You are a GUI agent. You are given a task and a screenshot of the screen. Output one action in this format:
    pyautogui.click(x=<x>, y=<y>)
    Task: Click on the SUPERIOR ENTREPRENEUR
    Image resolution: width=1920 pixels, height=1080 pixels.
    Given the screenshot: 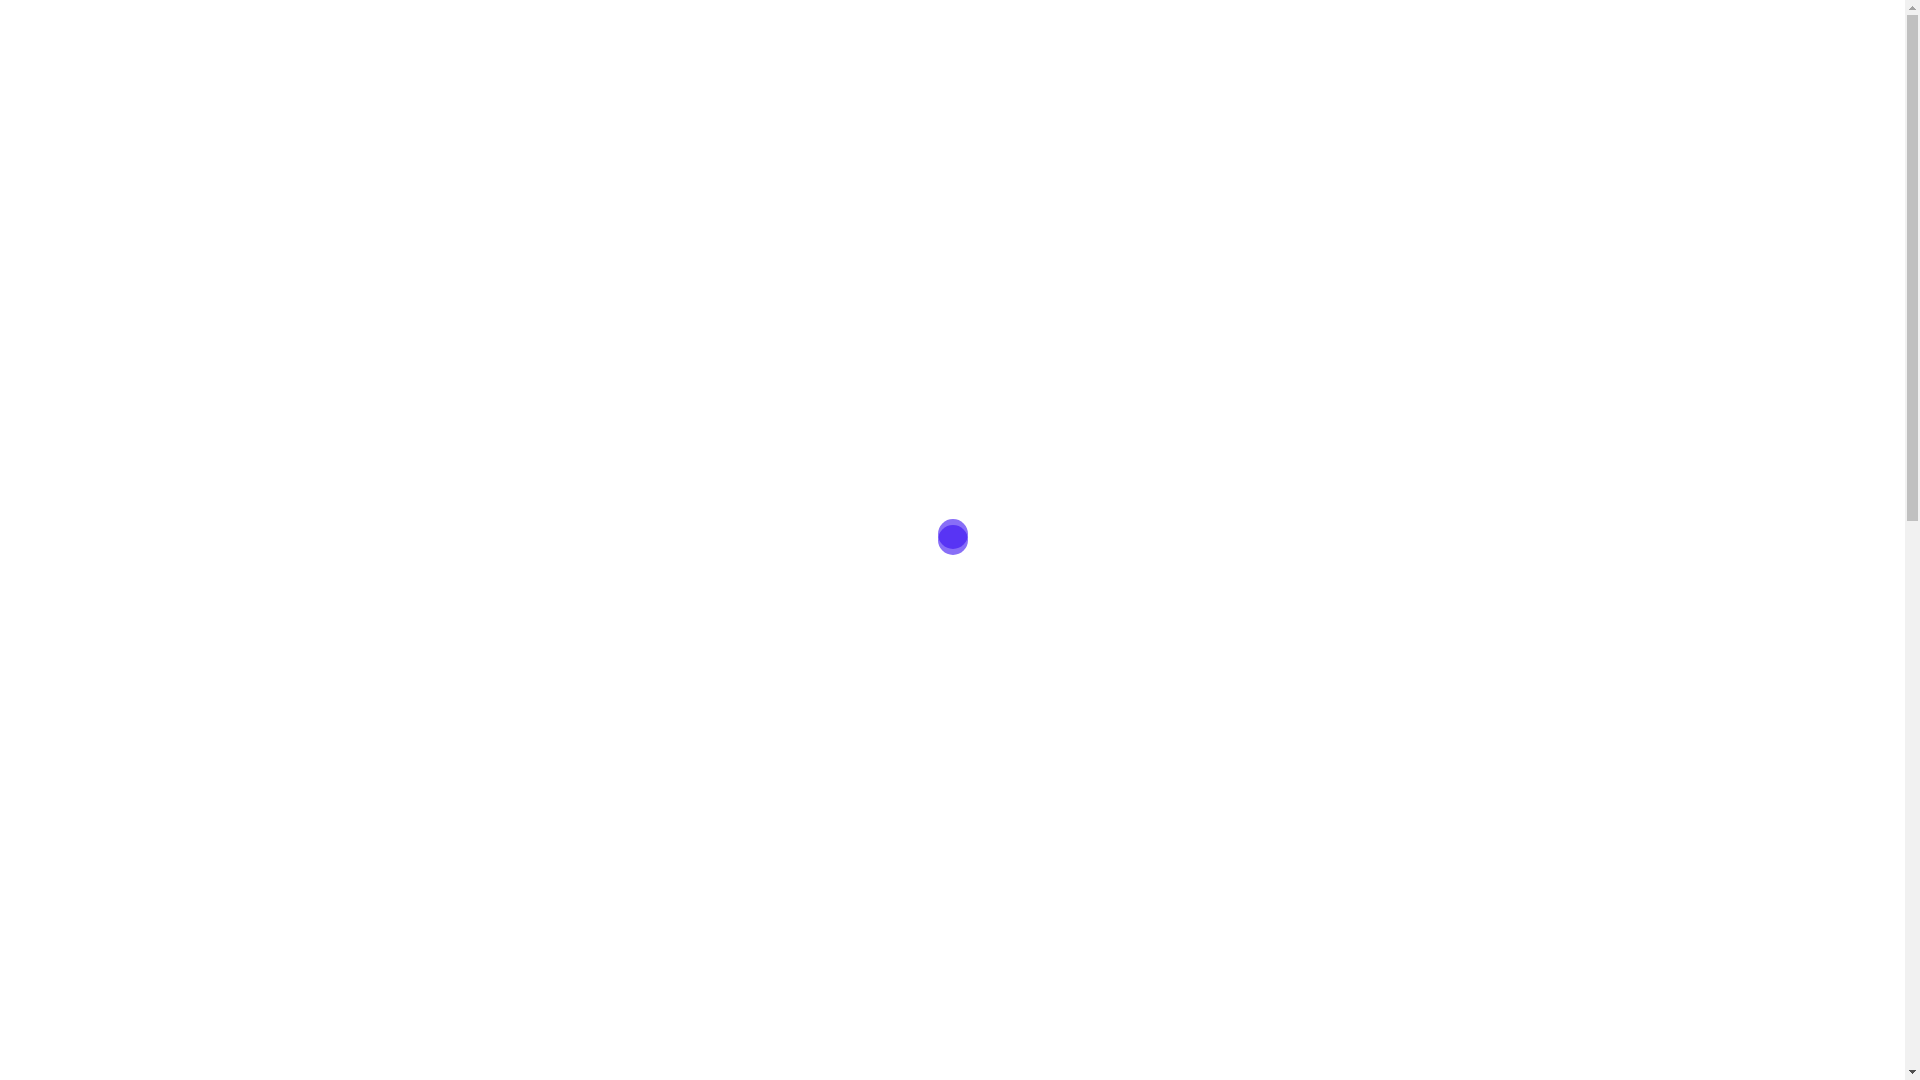 What is the action you would take?
    pyautogui.click(x=880, y=56)
    